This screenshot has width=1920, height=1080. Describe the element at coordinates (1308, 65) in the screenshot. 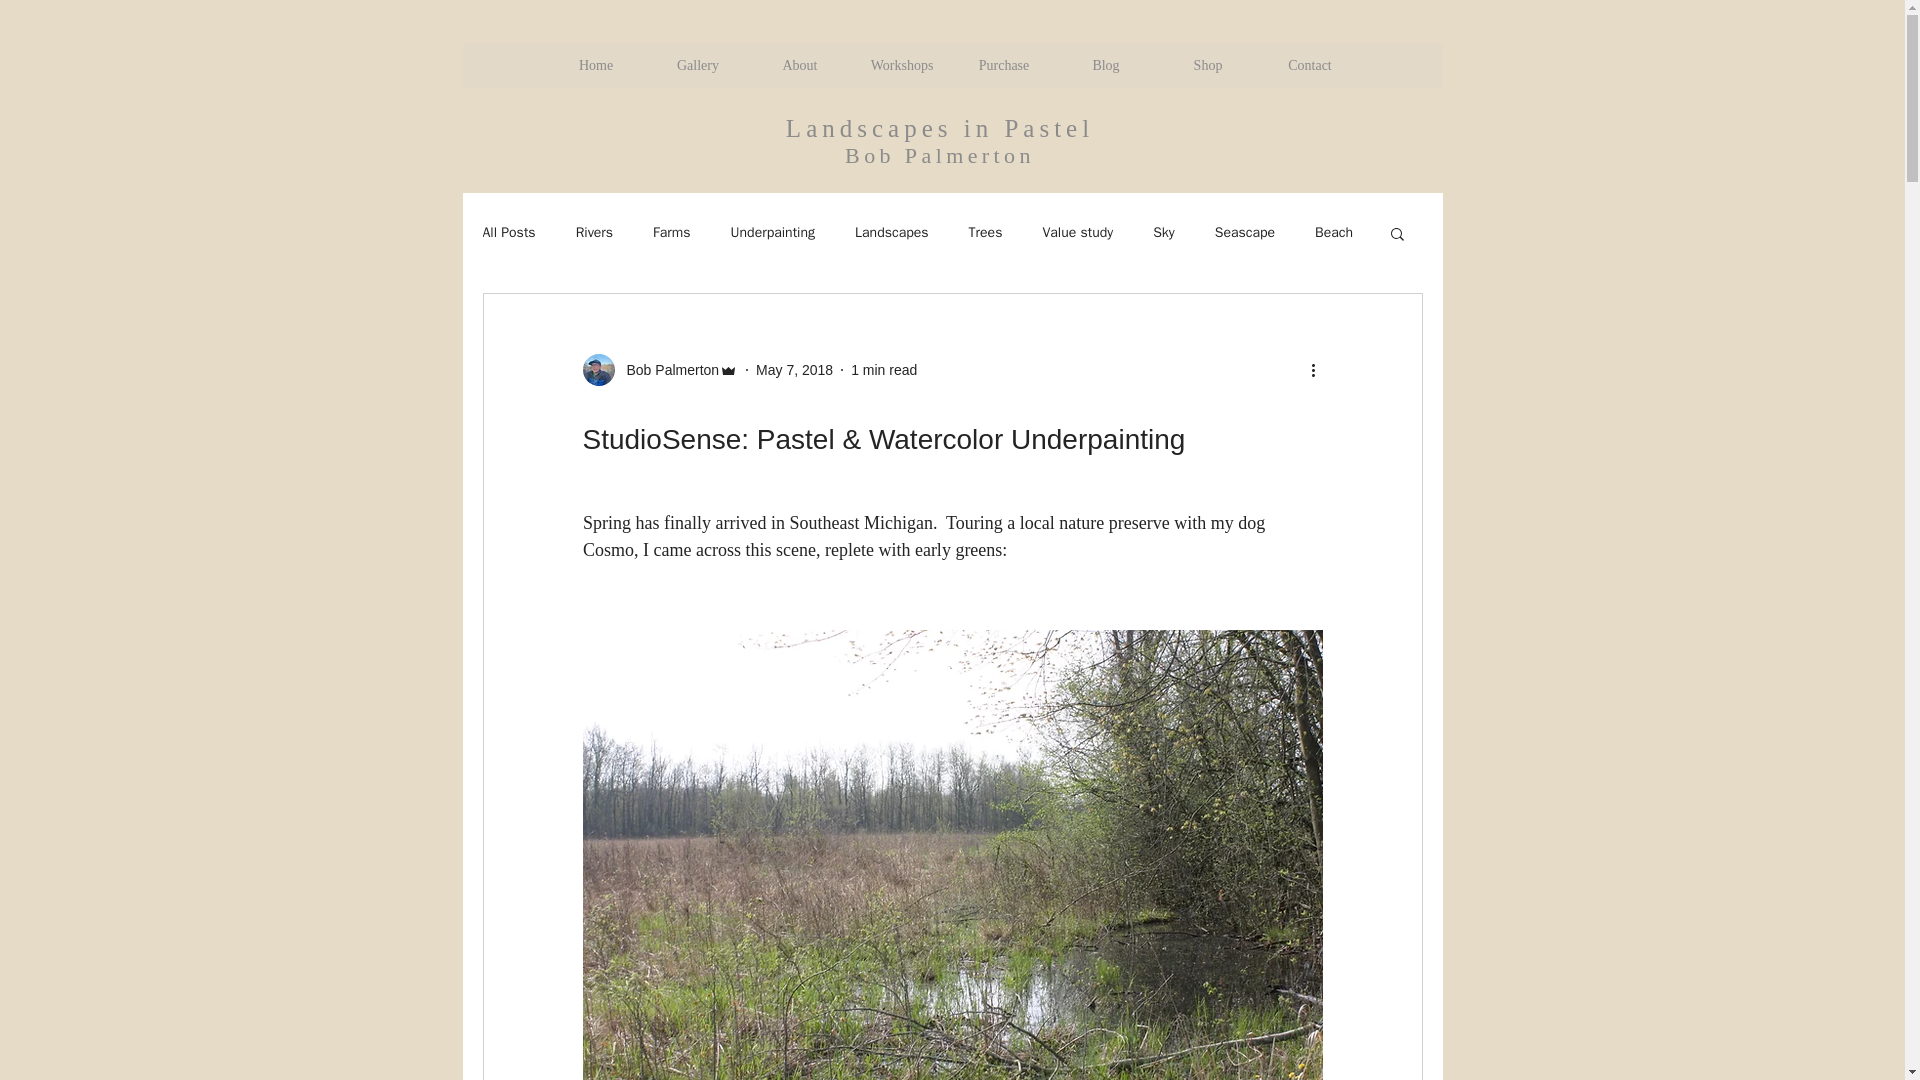

I see `Contact` at that location.